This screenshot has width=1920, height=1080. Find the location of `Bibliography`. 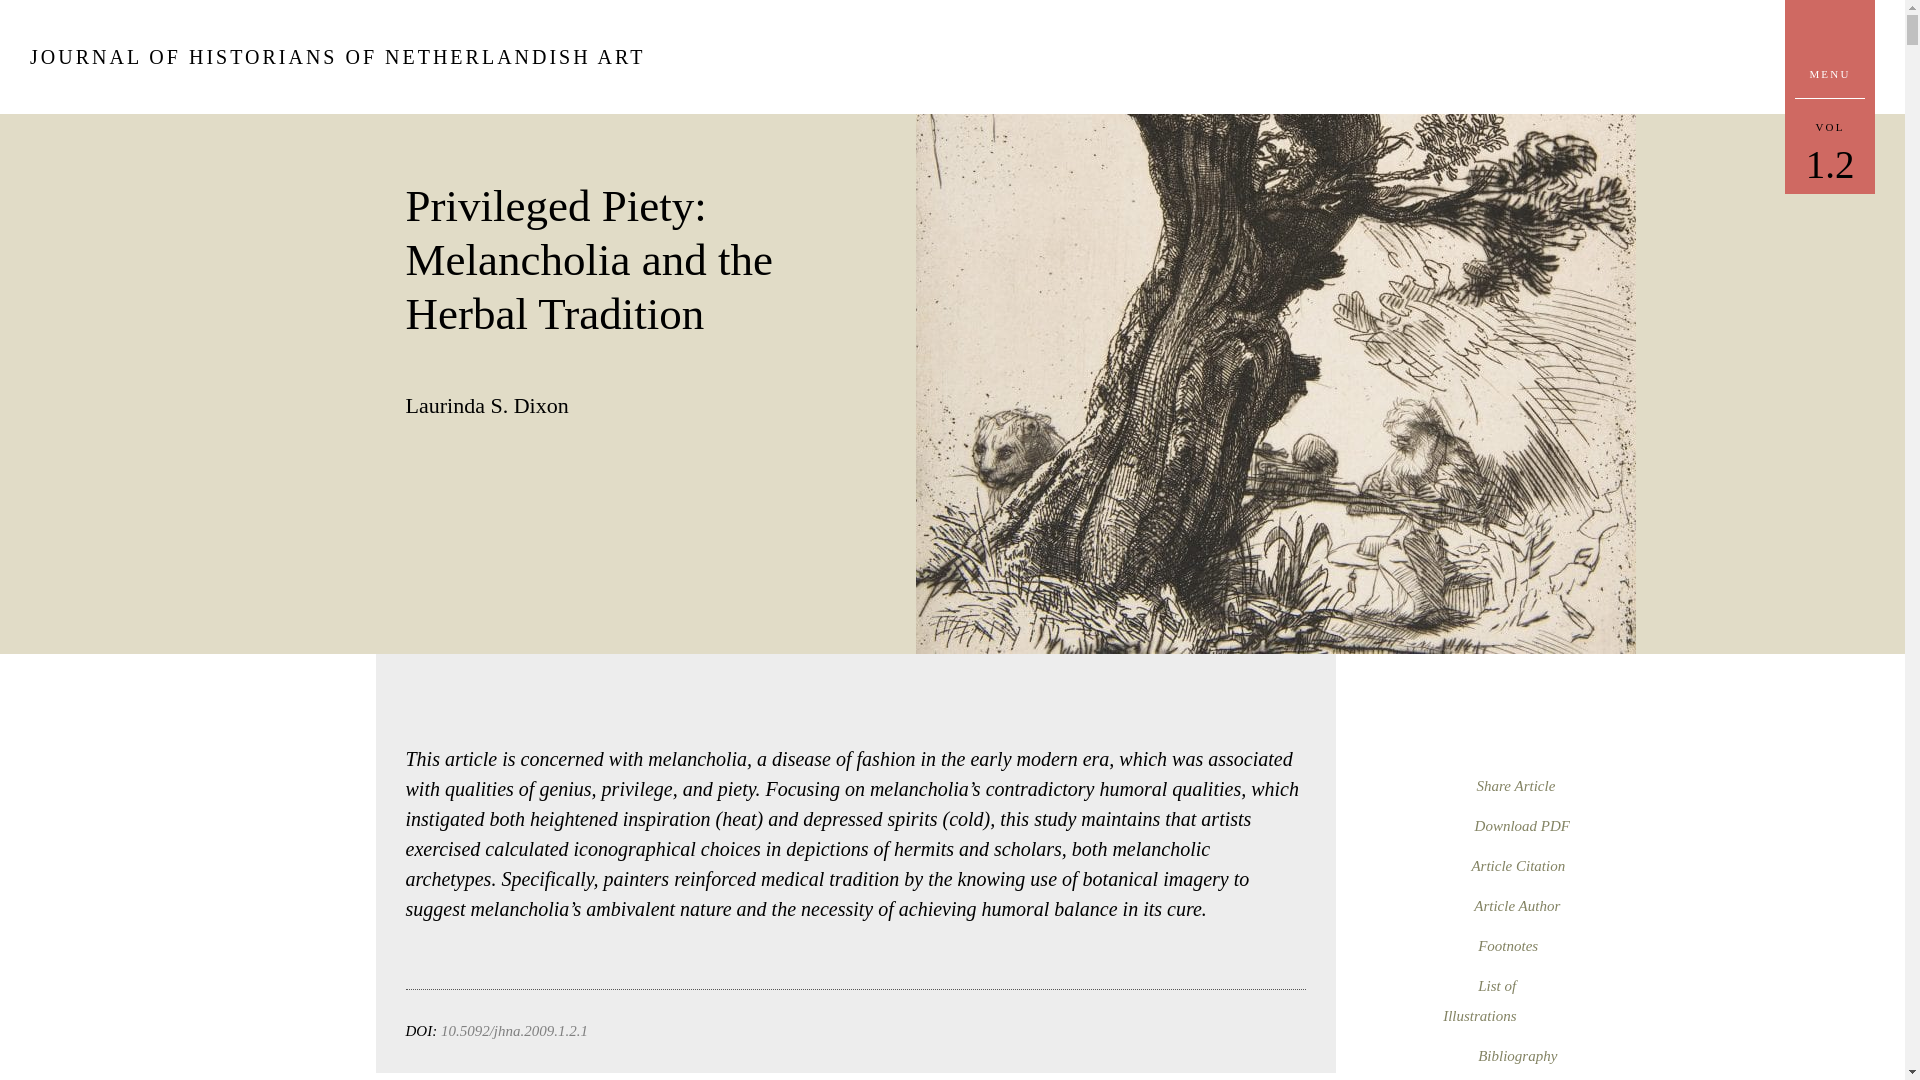

Bibliography is located at coordinates (1500, 1054).